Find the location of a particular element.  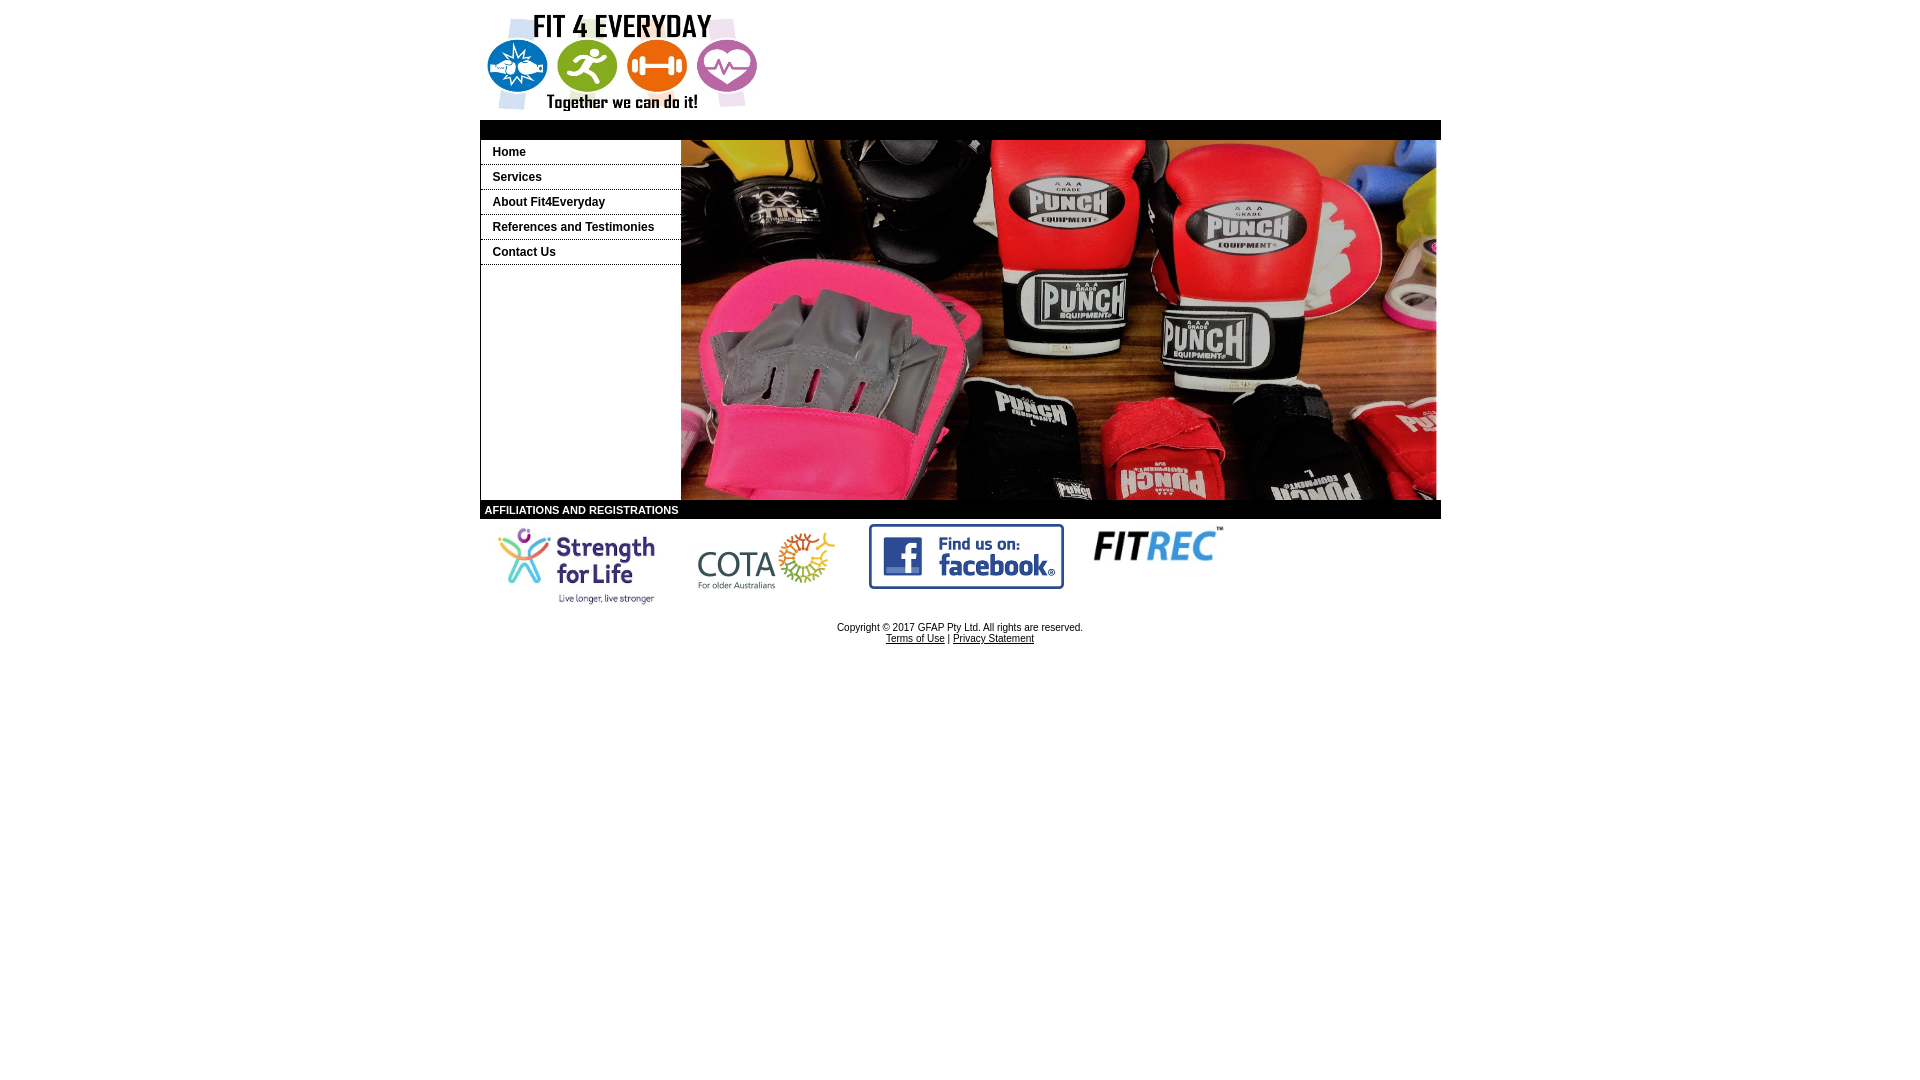

Privacy Statement is located at coordinates (994, 638).